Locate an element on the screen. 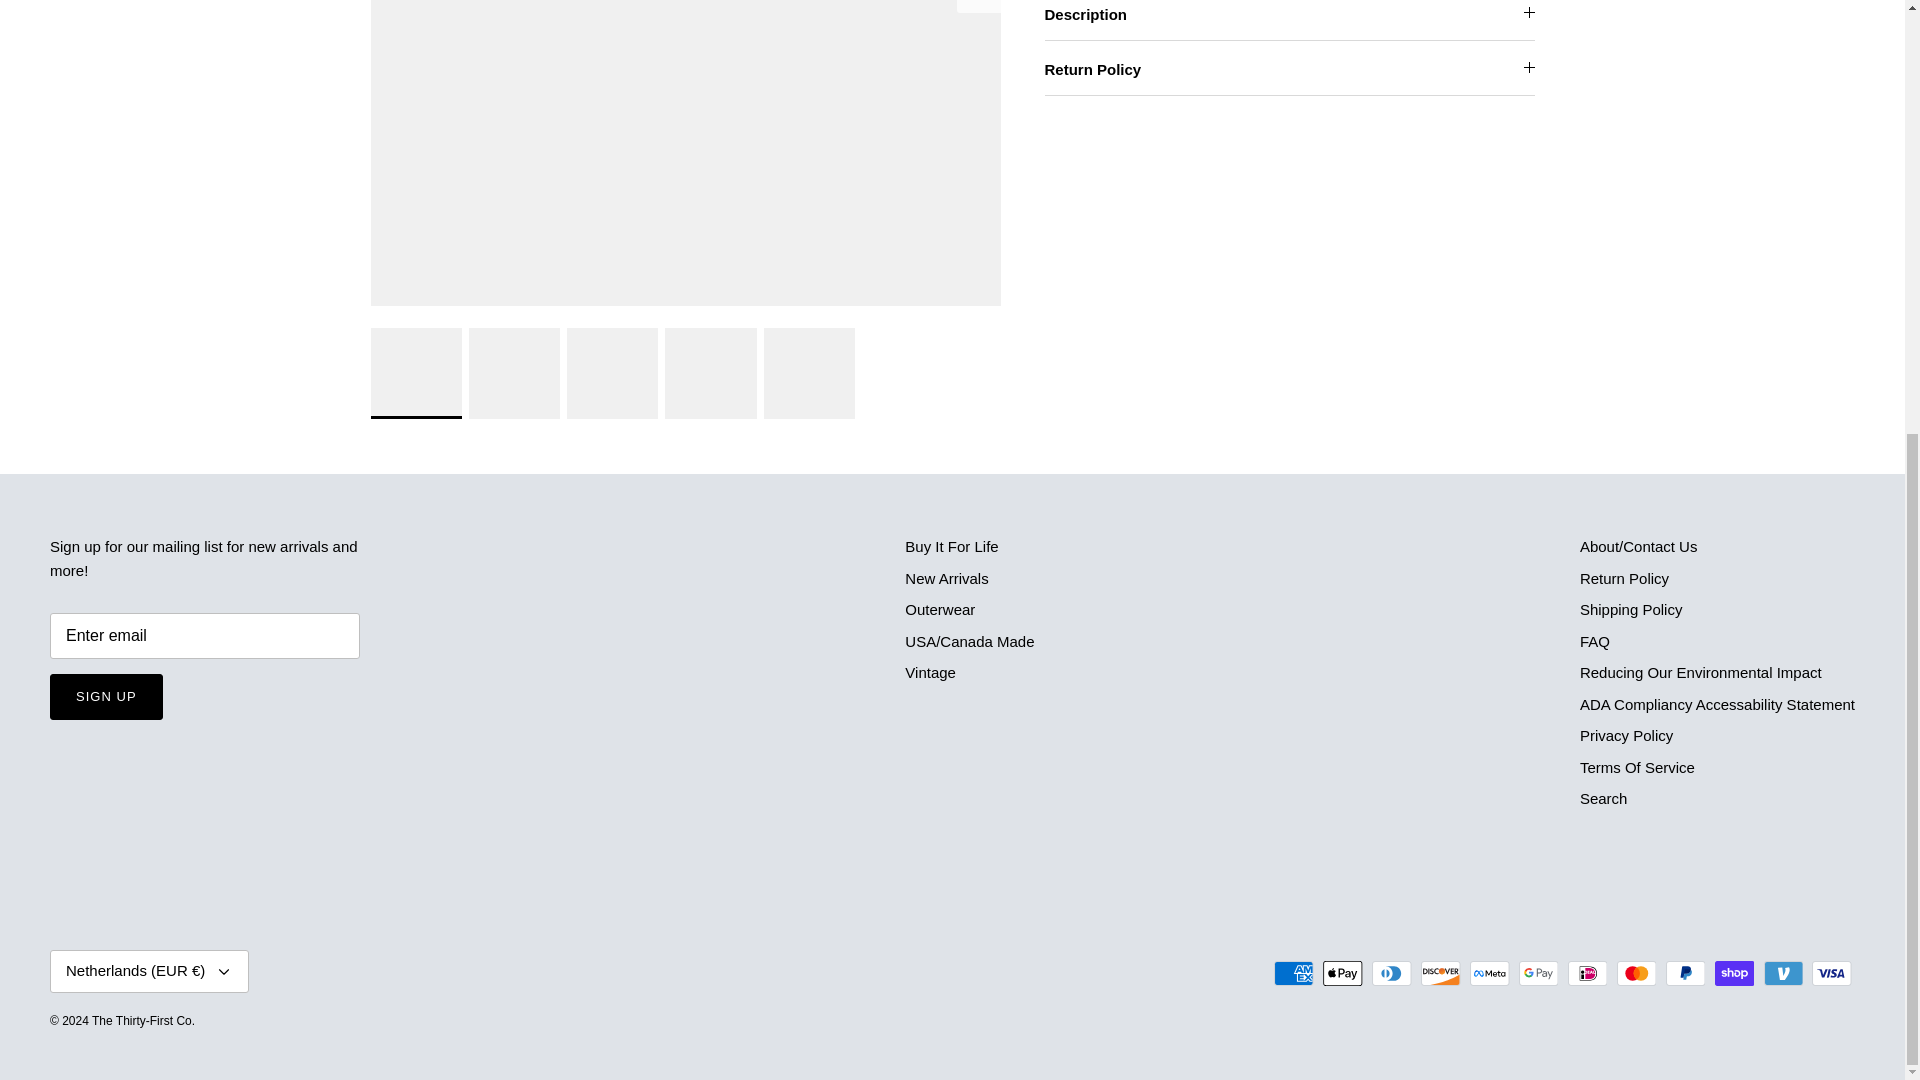  Shop Pay is located at coordinates (1734, 974).